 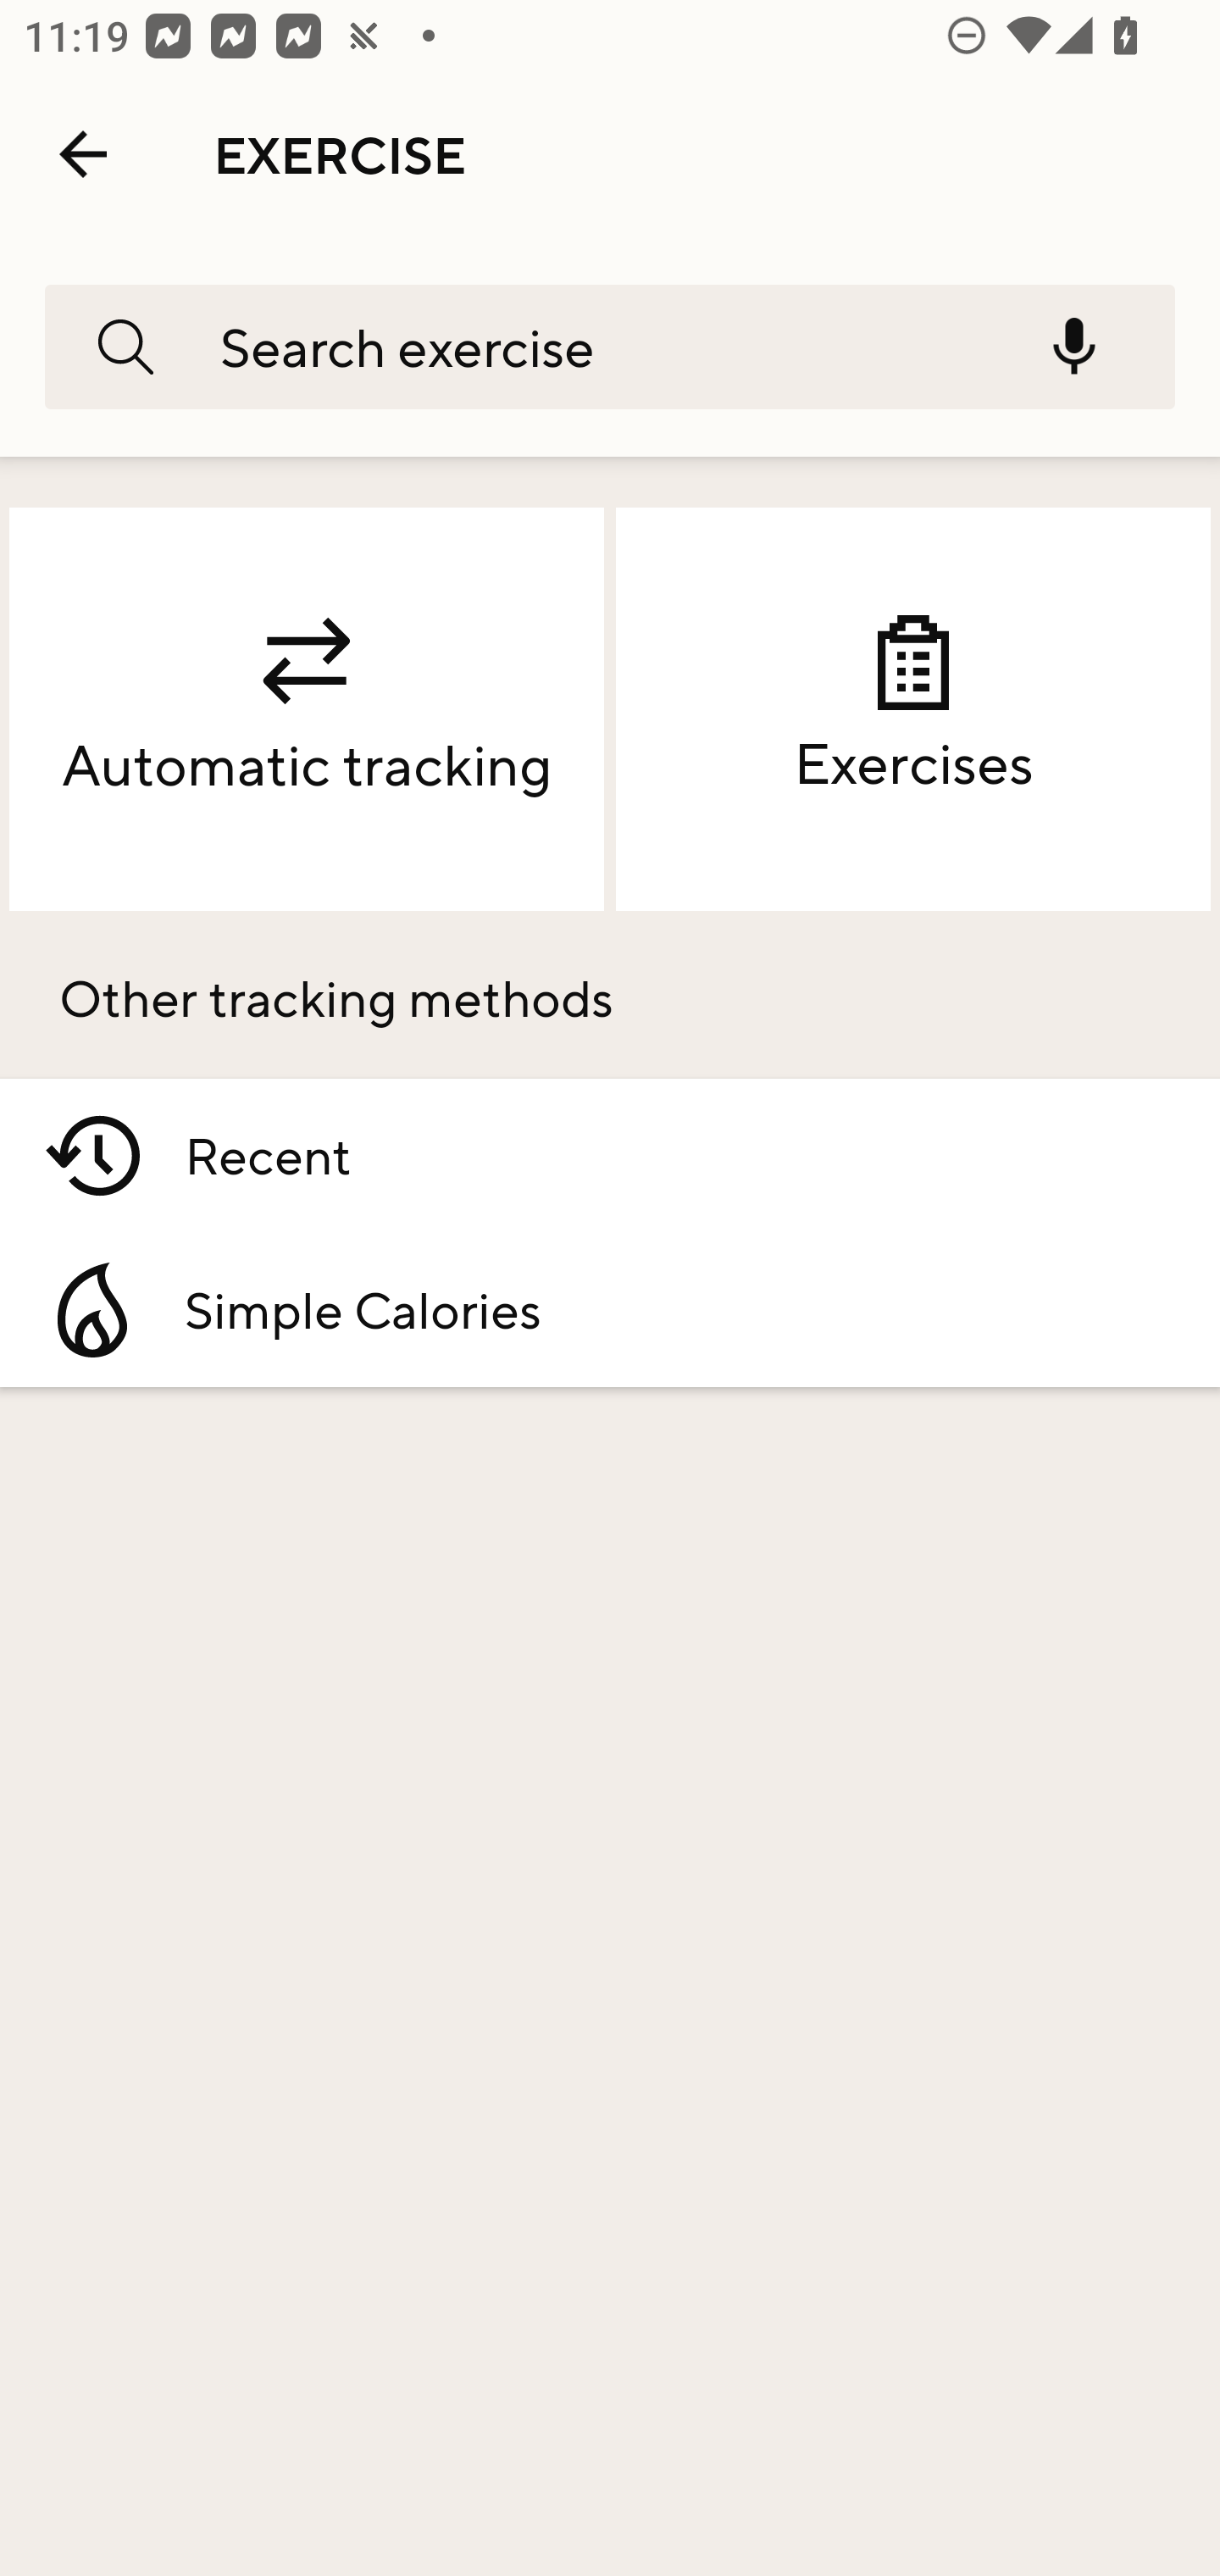 What do you see at coordinates (610, 1156) in the screenshot?
I see `Recent` at bounding box center [610, 1156].